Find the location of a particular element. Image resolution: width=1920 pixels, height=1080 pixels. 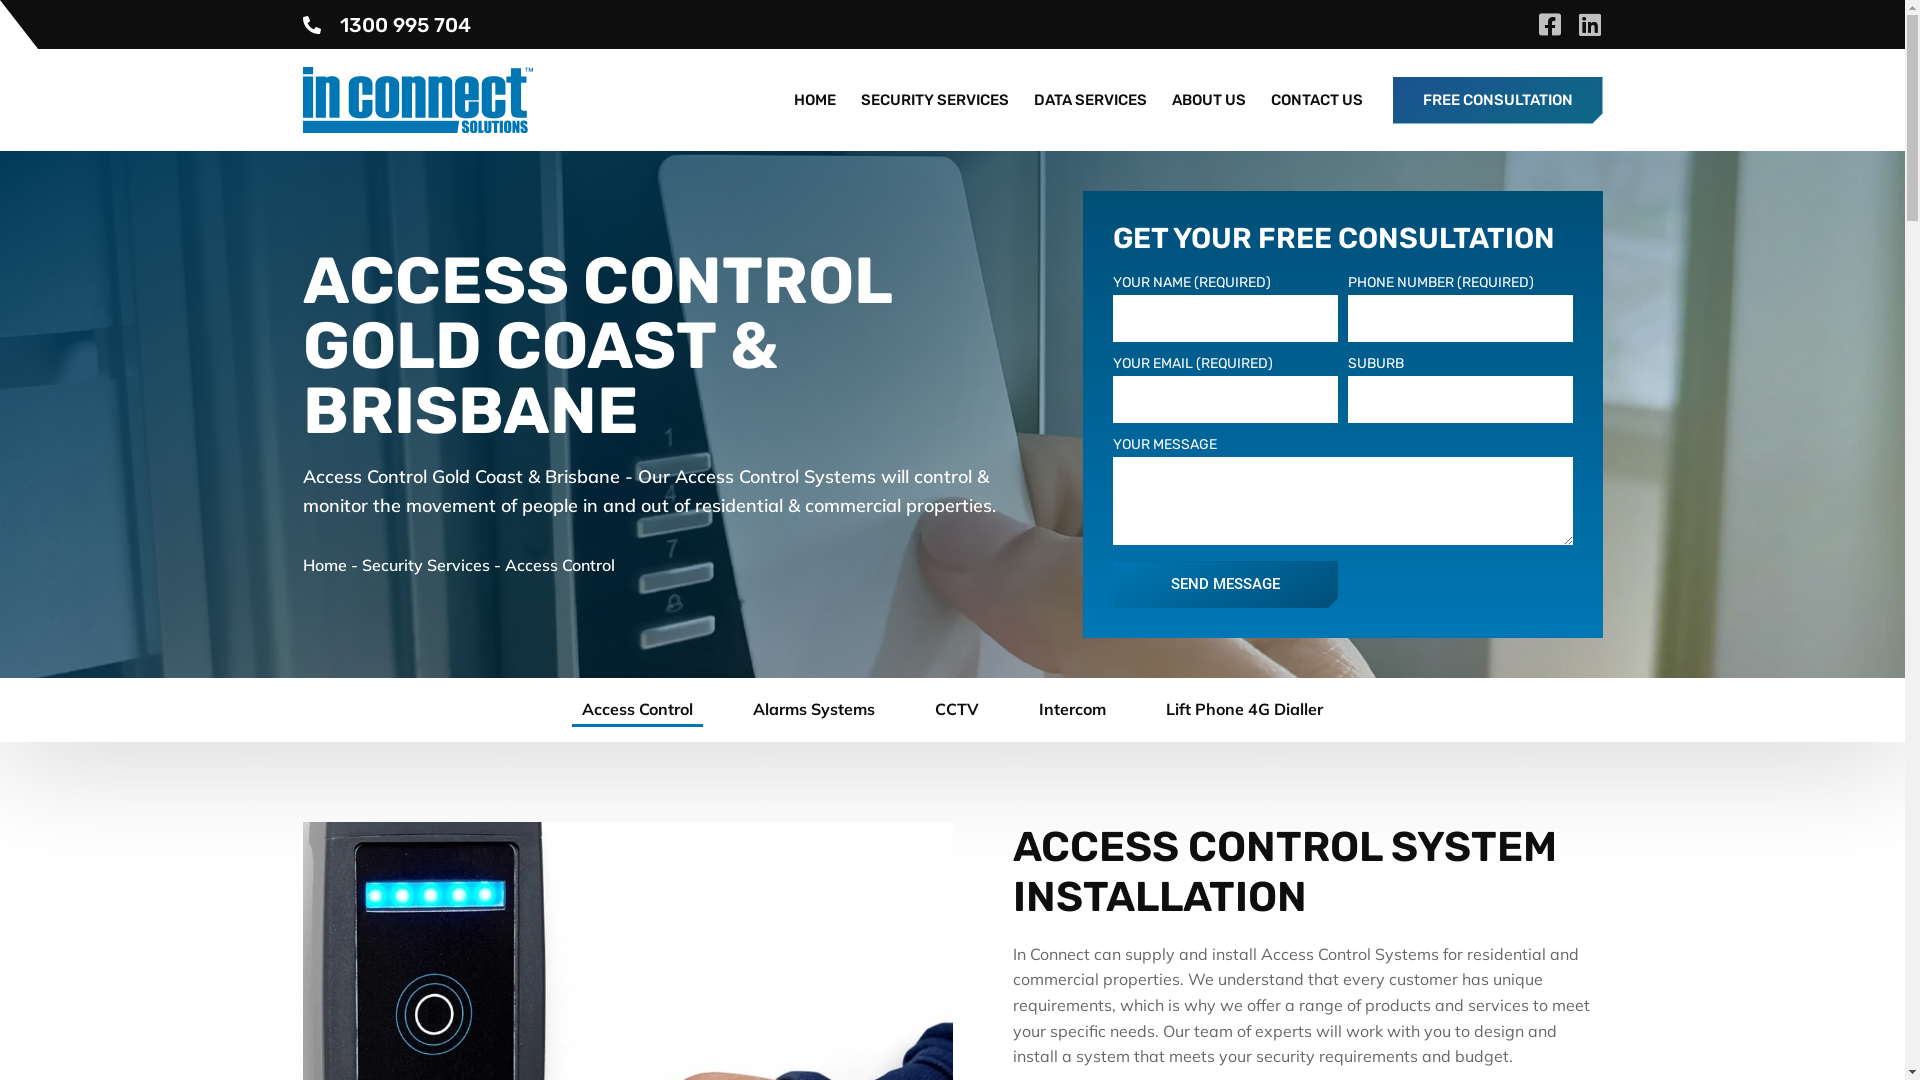

Access Control is located at coordinates (638, 710).